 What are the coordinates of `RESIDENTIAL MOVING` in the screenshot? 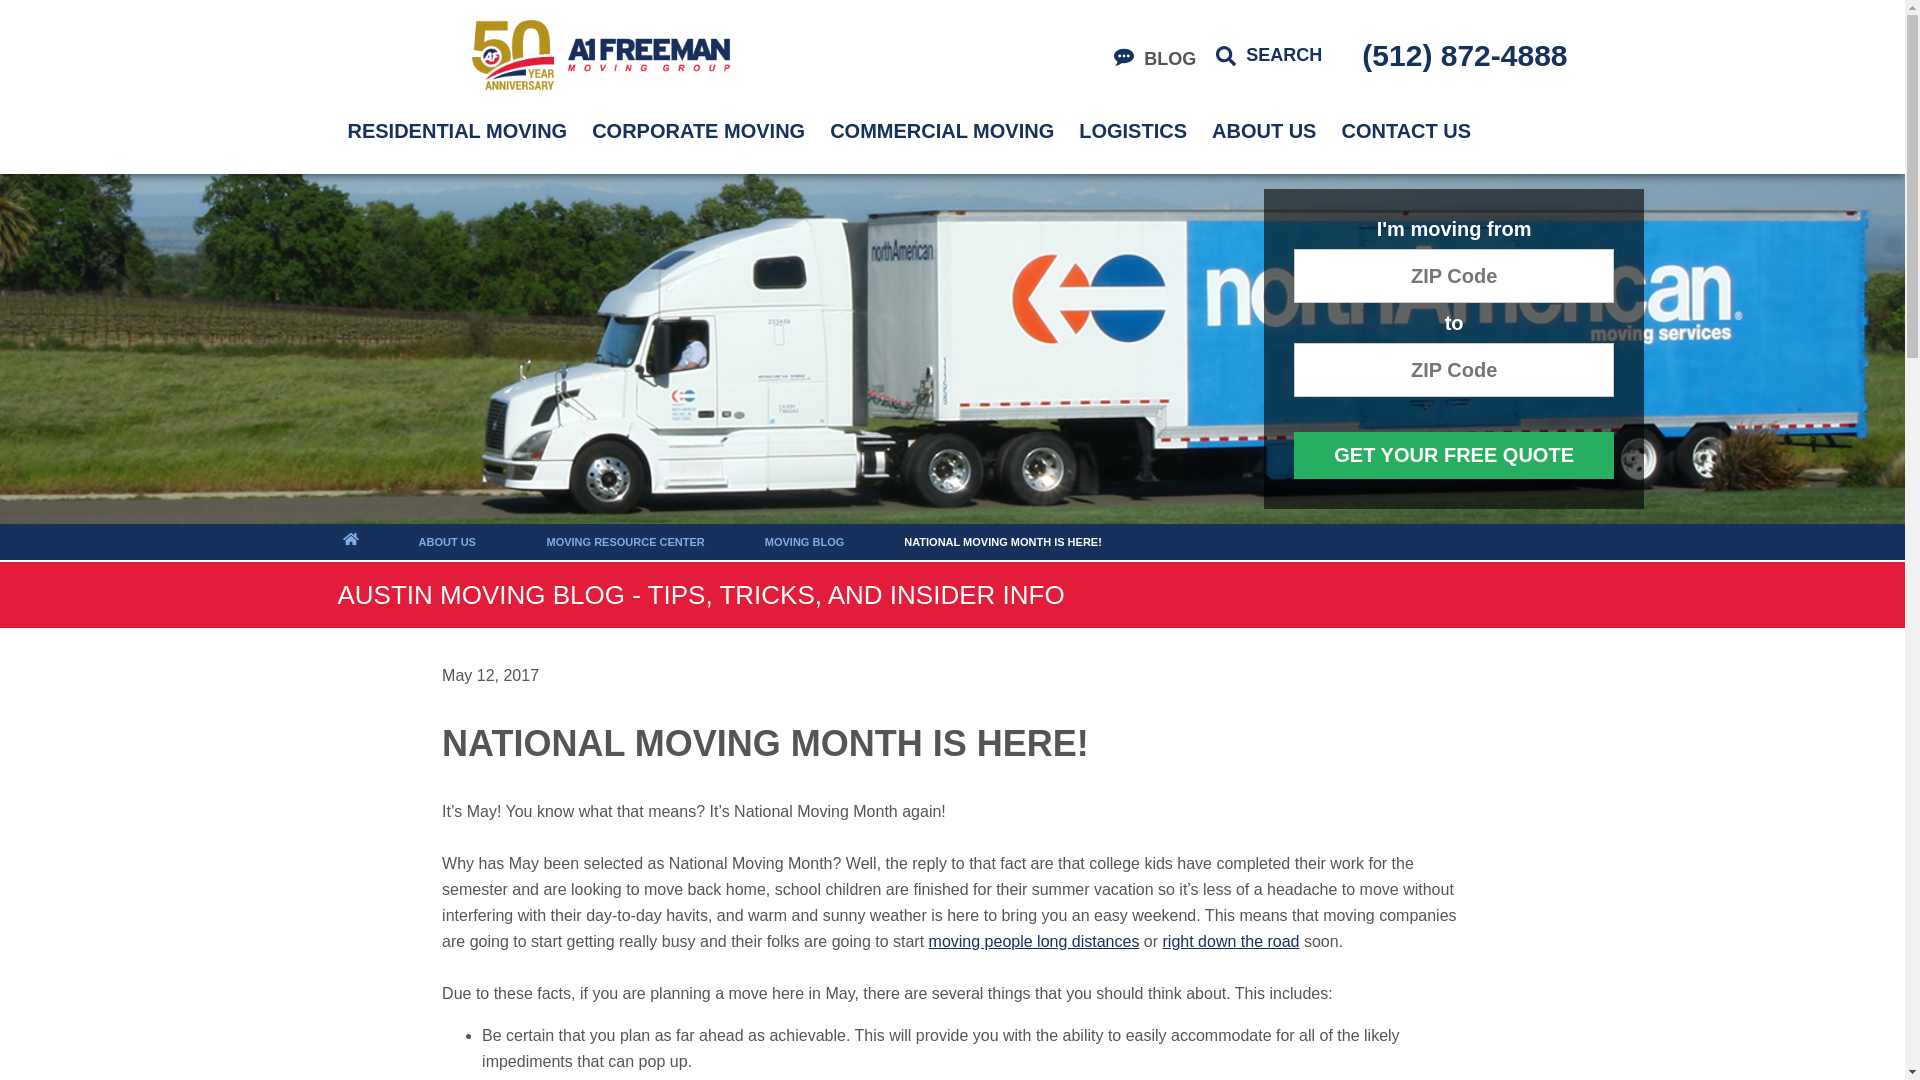 It's located at (457, 131).